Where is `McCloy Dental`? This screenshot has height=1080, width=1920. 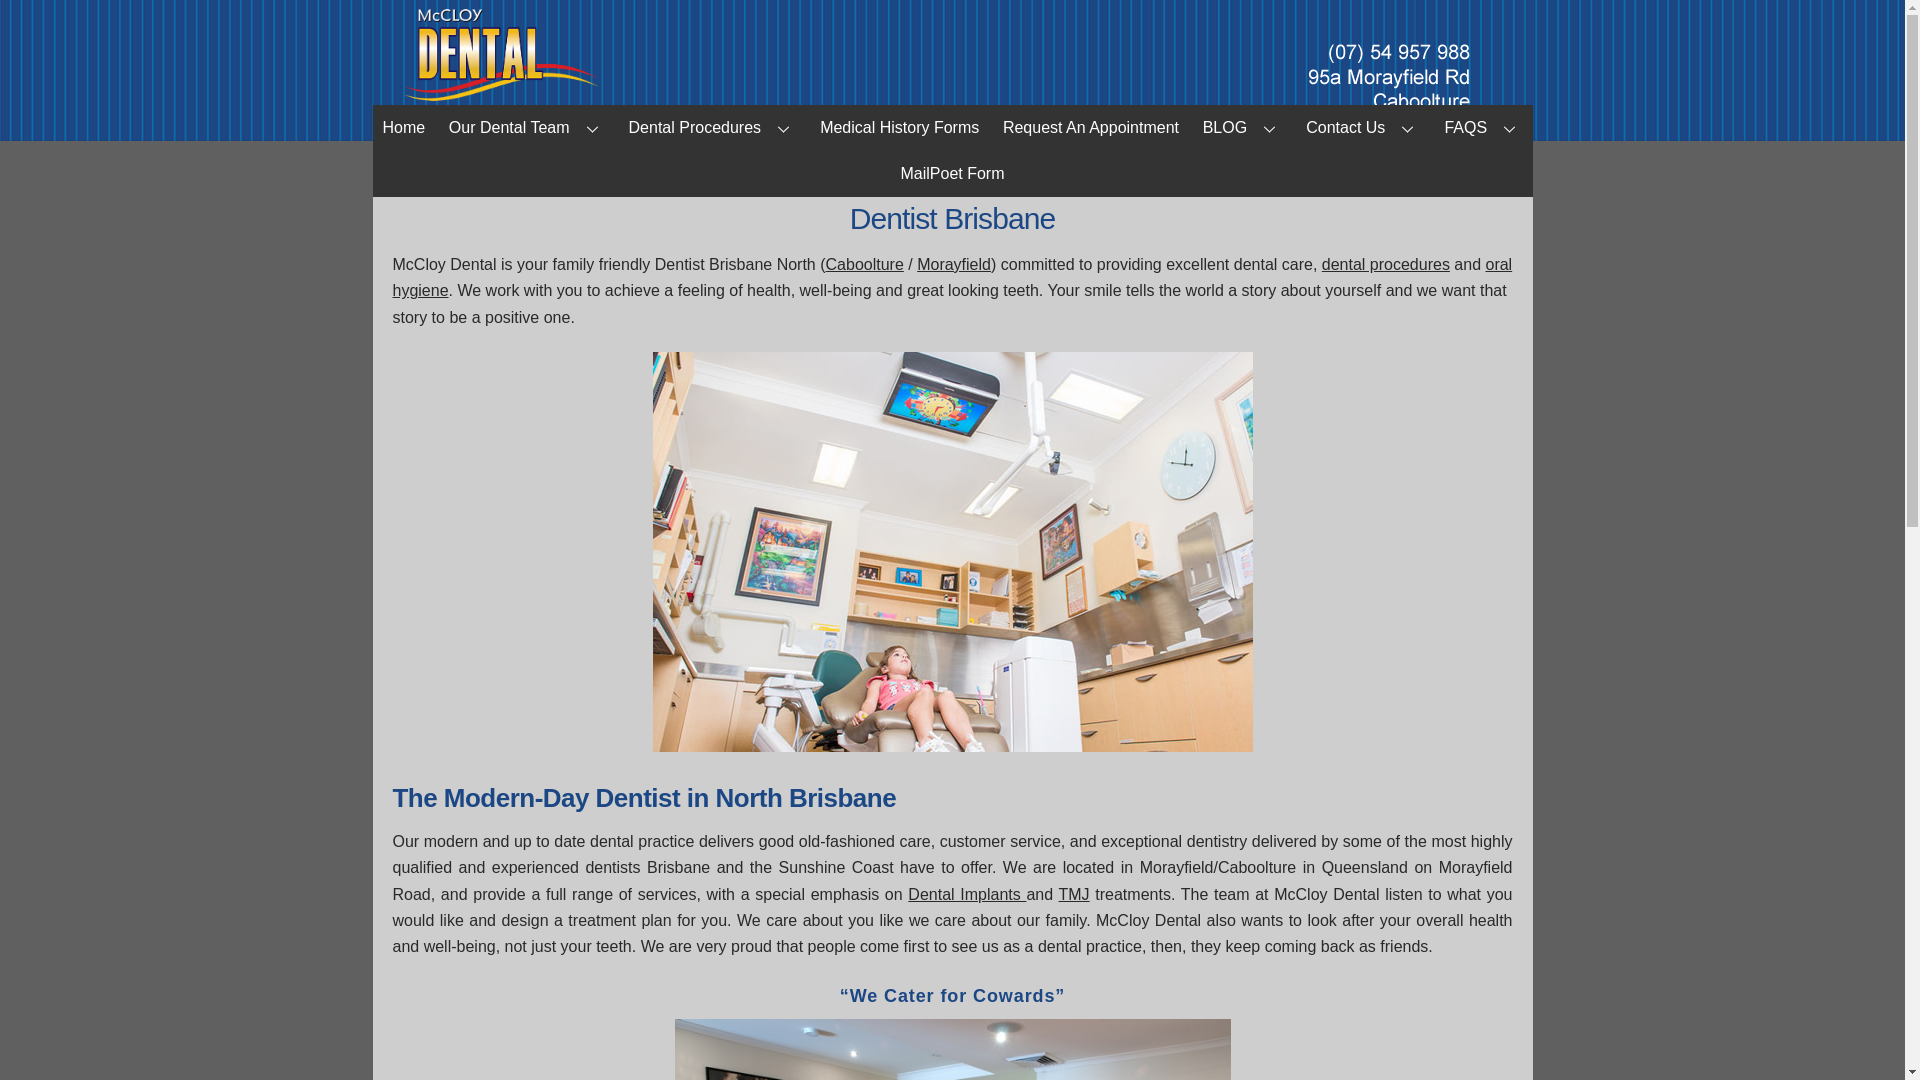
McCloy Dental is located at coordinates (502, 98).